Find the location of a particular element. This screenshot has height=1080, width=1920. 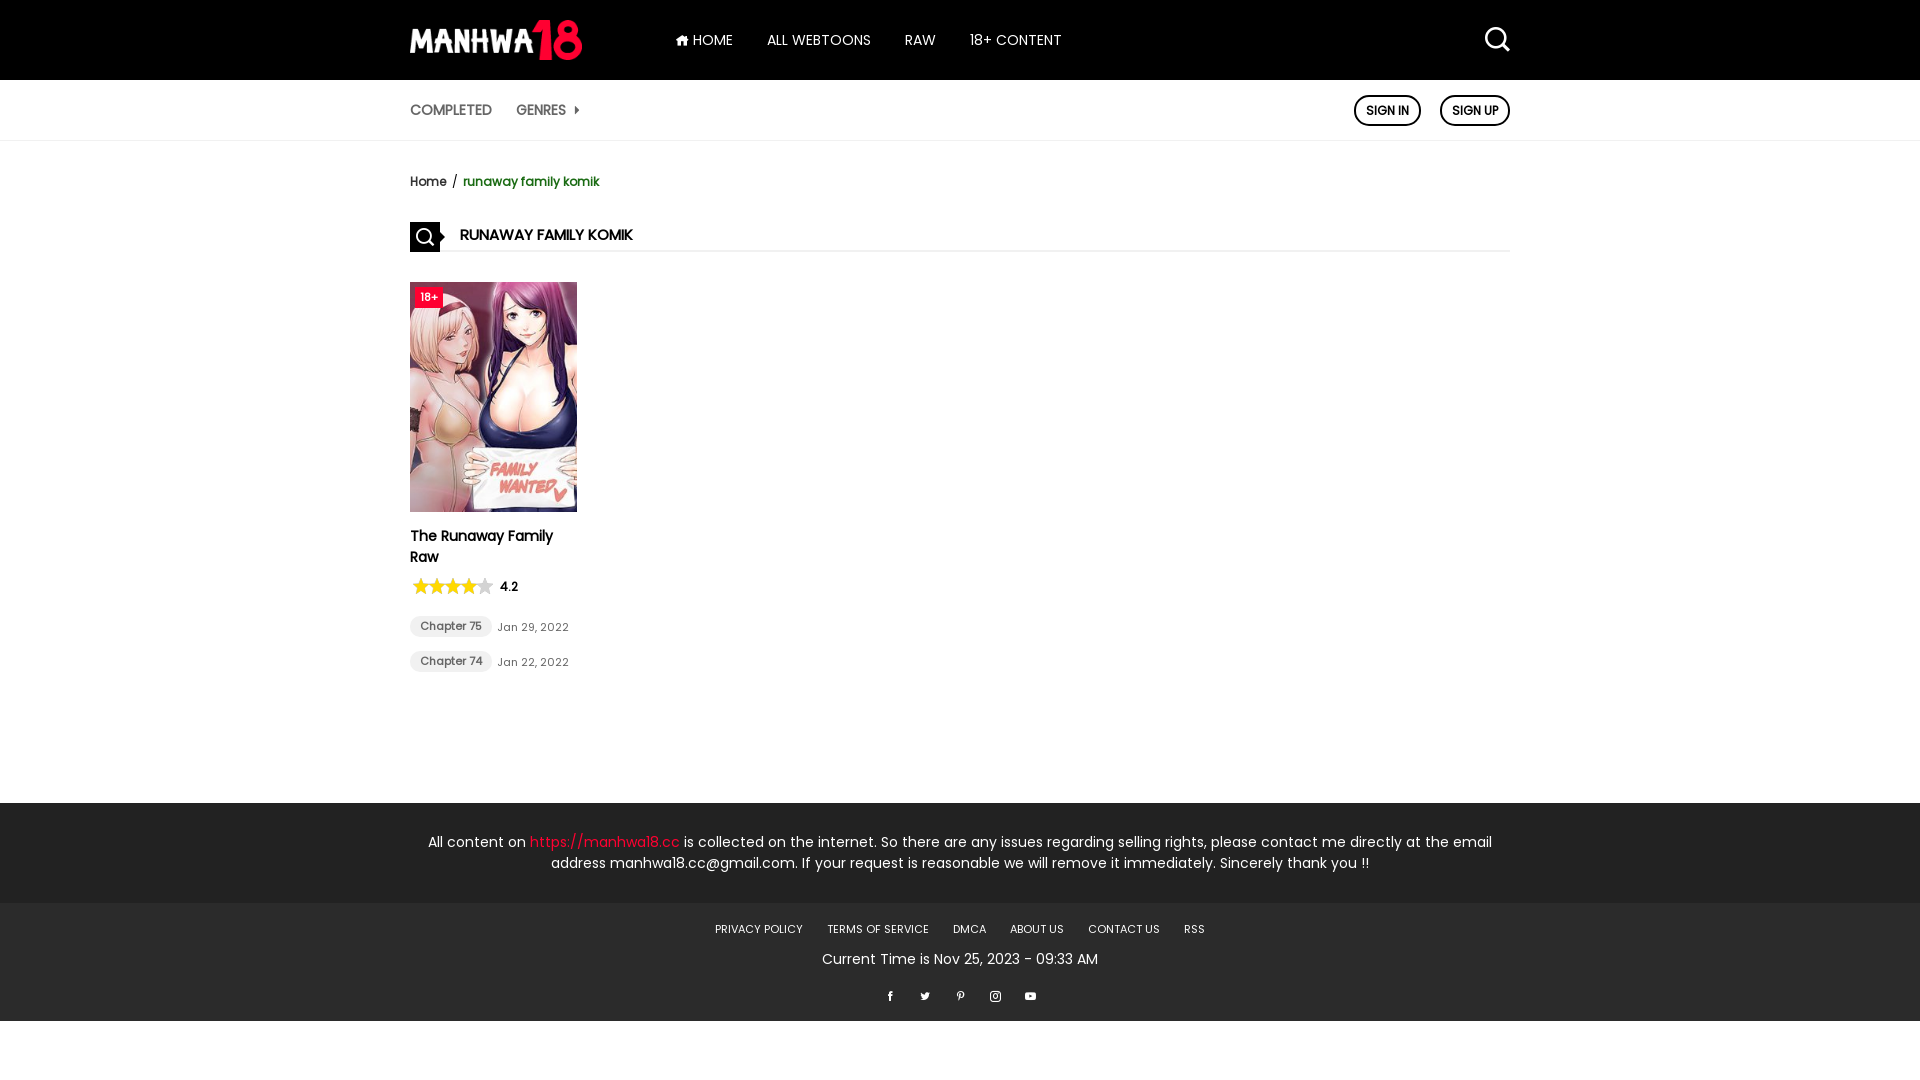

https://manhwa18.cc is located at coordinates (605, 842).